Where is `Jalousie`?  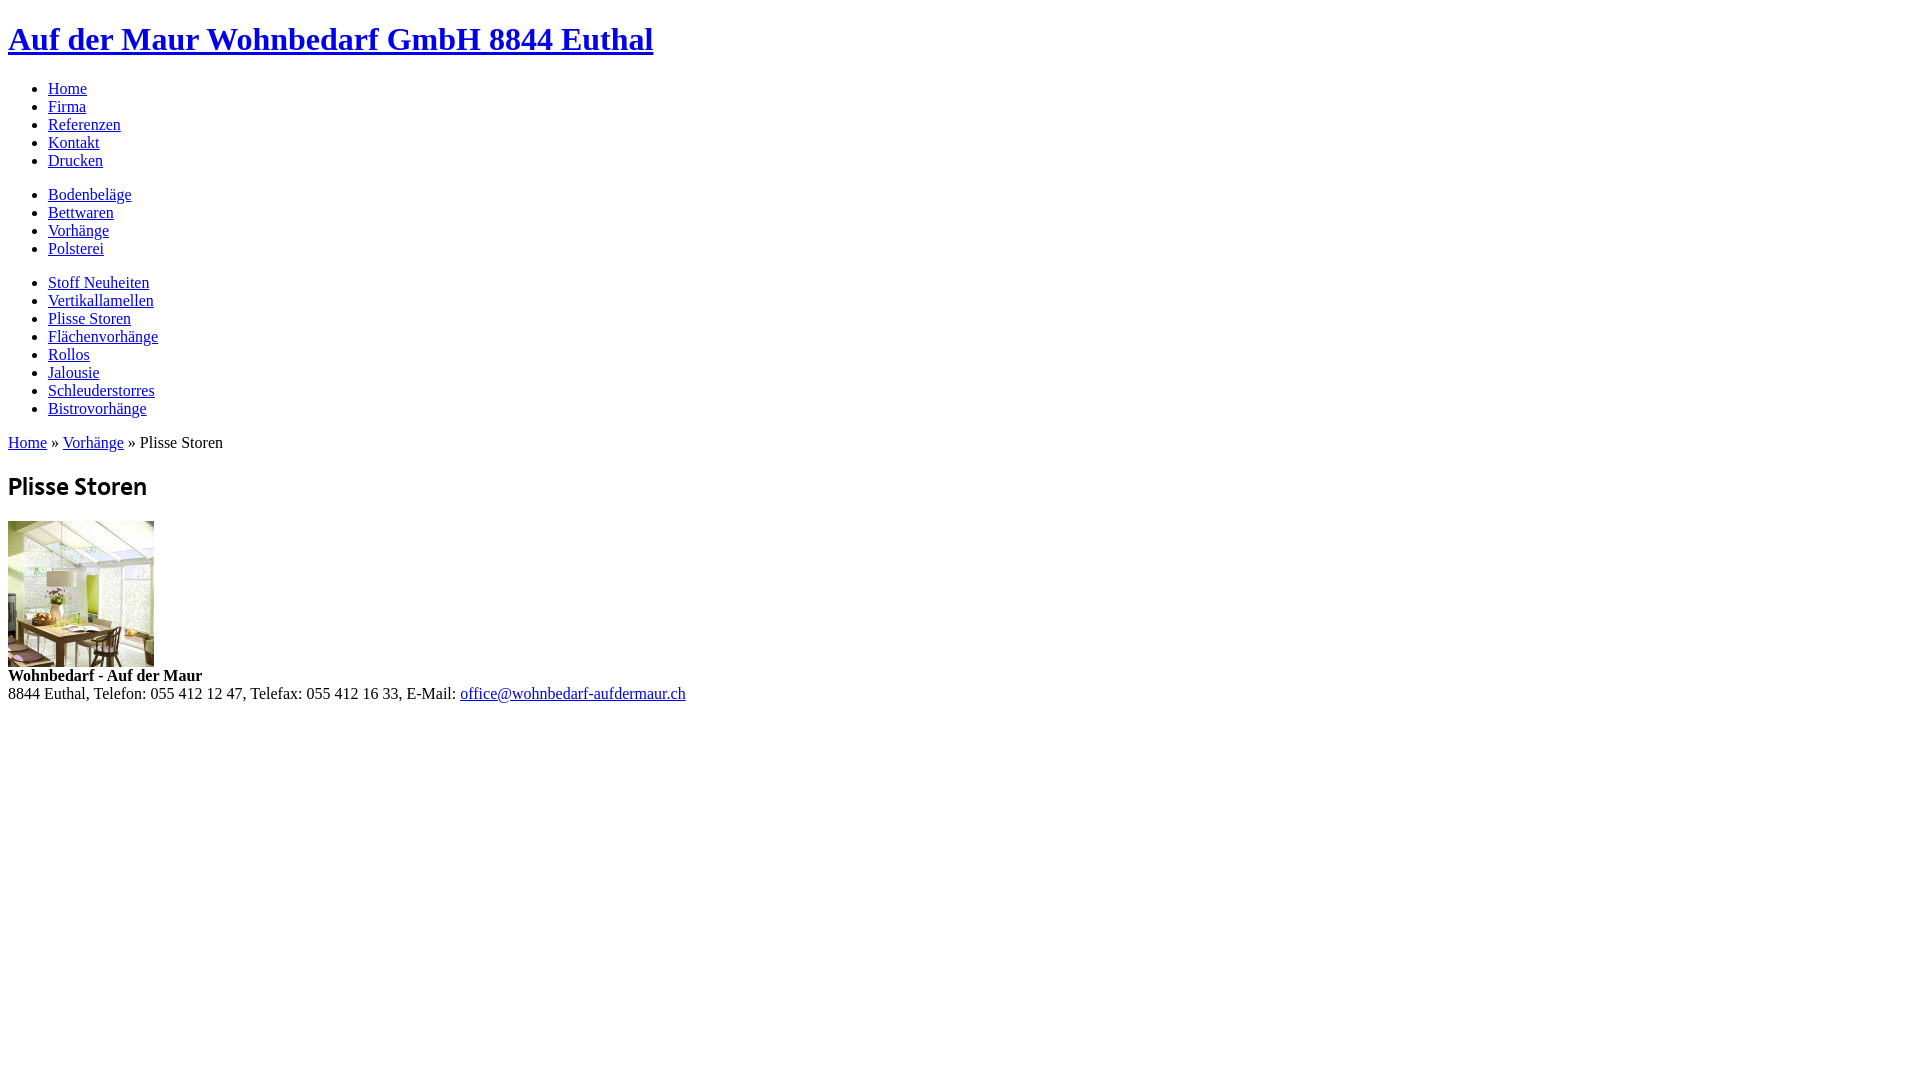 Jalousie is located at coordinates (74, 372).